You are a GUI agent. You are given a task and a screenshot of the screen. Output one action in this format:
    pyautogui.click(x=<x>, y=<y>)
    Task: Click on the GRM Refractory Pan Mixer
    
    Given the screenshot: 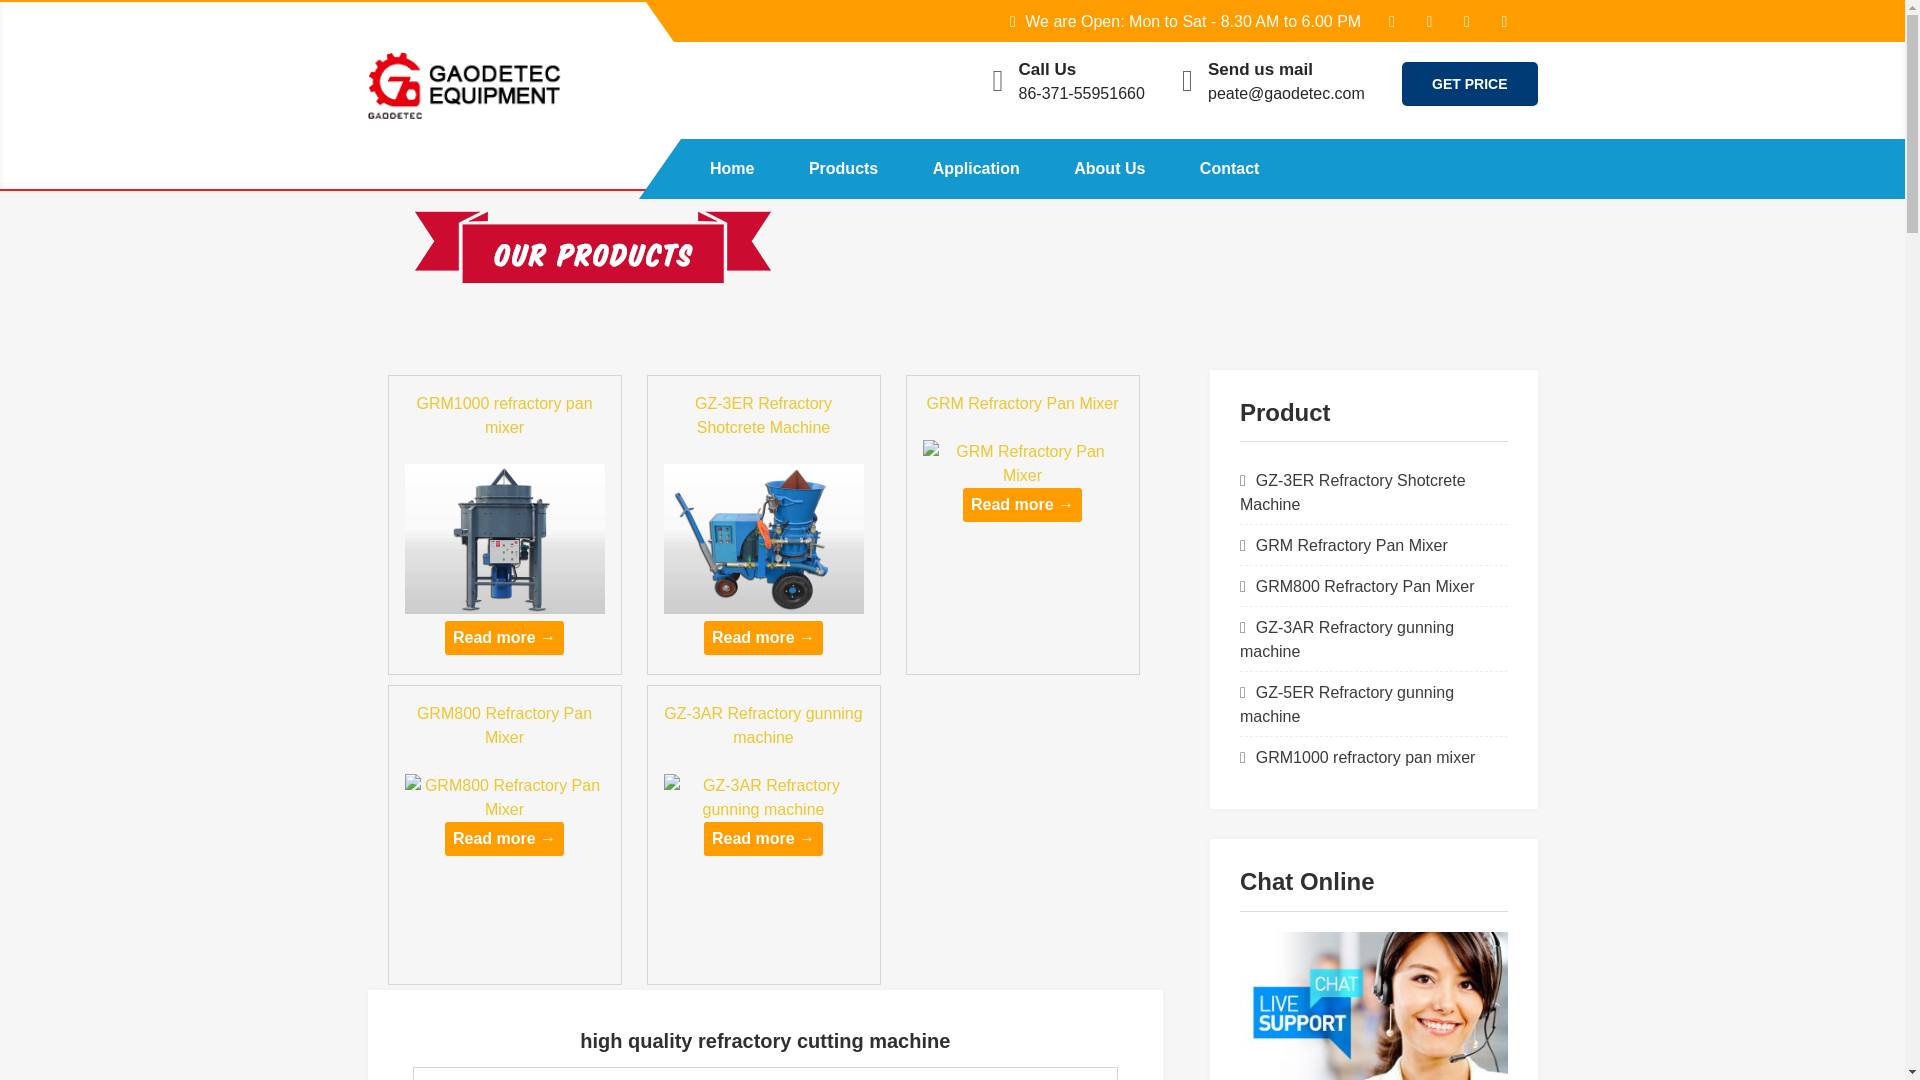 What is the action you would take?
    pyautogui.click(x=1021, y=403)
    